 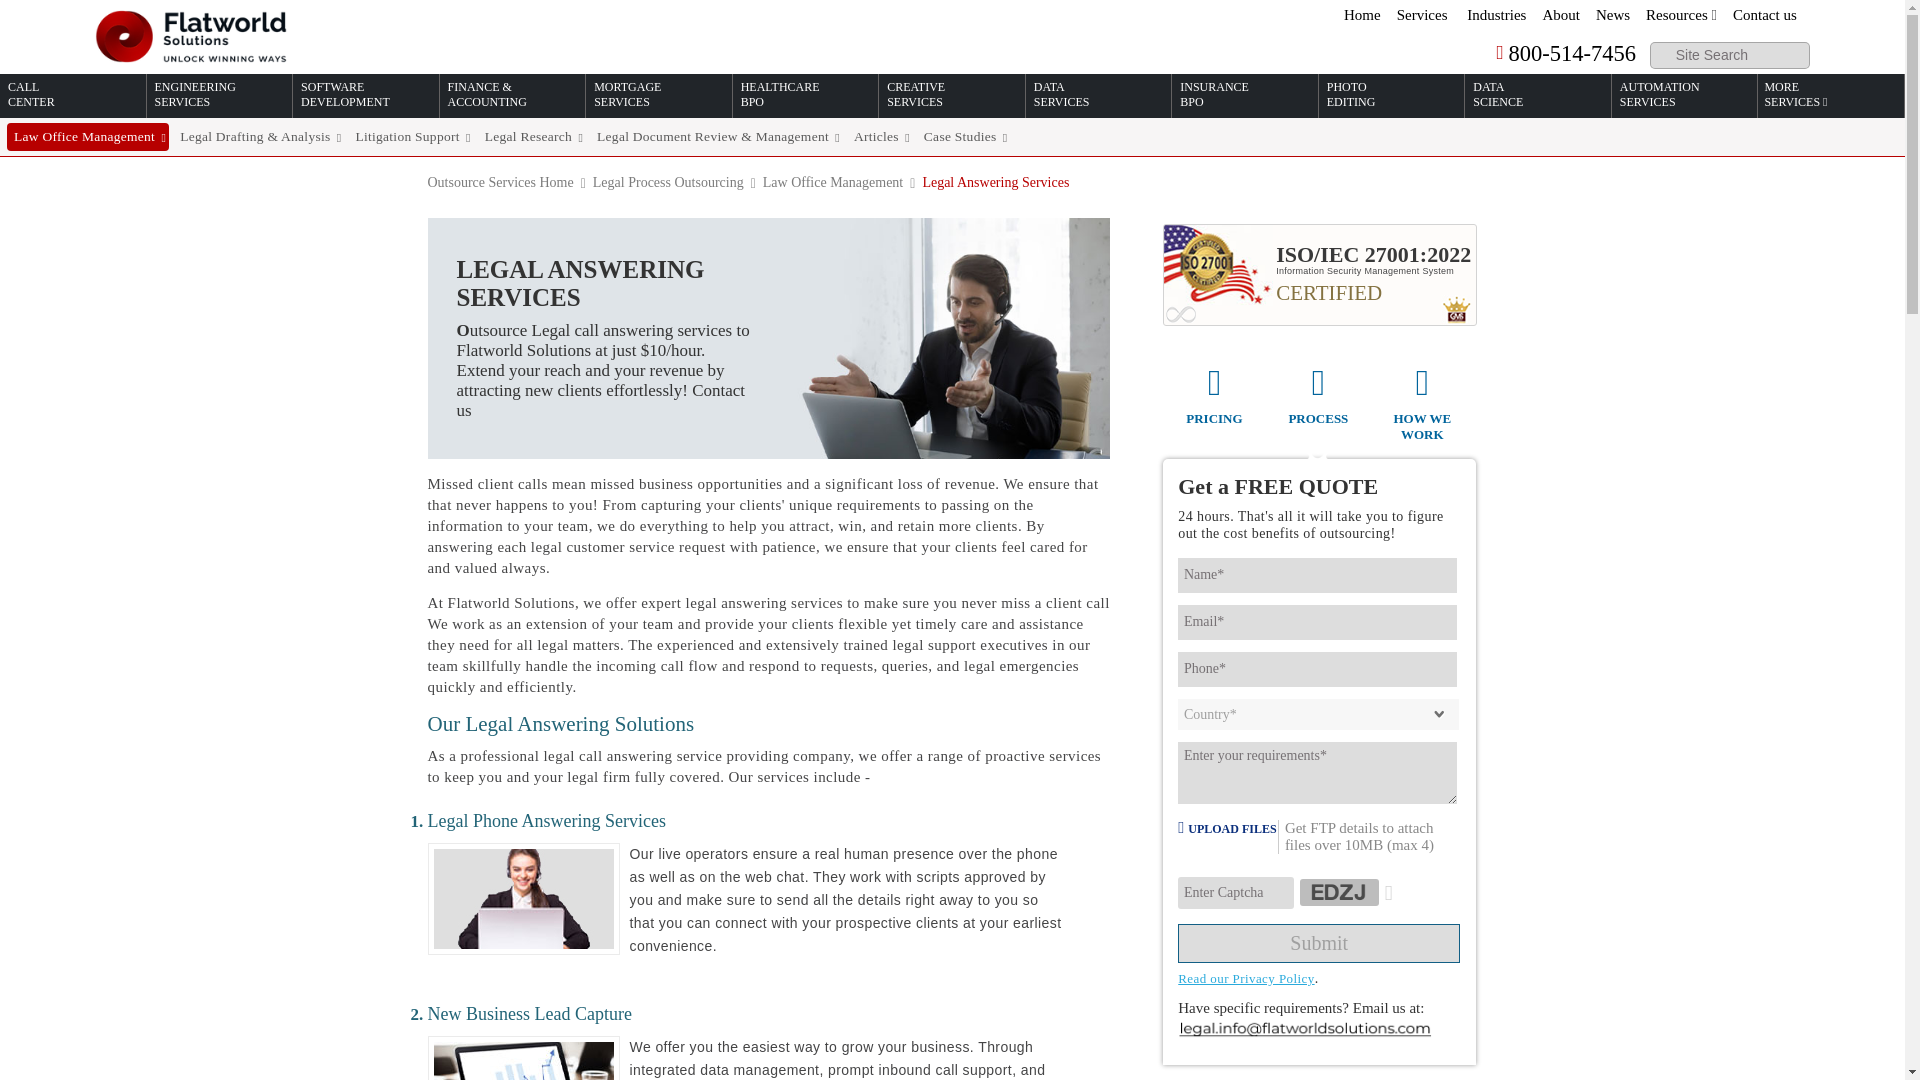 What do you see at coordinates (1764, 14) in the screenshot?
I see `Contact us` at bounding box center [1764, 14].